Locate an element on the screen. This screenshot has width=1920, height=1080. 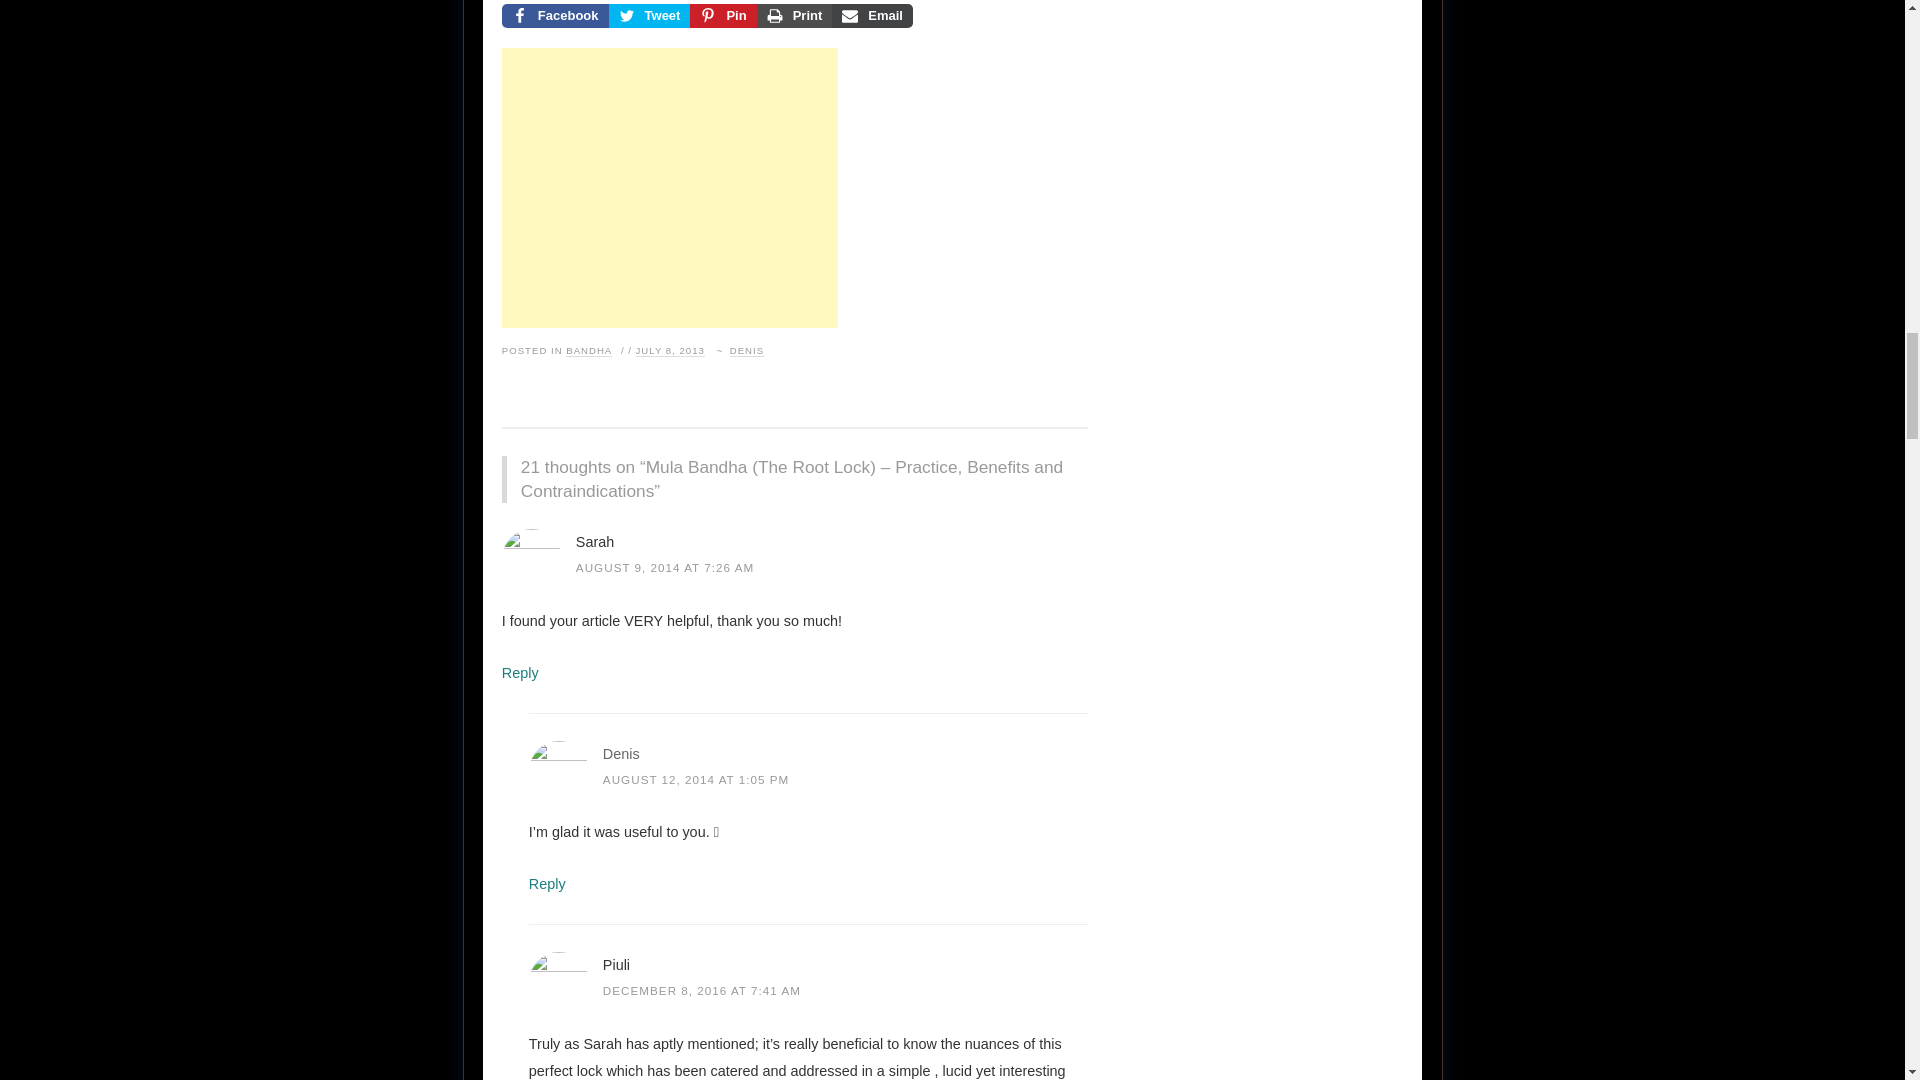
JULY 8, 2013 is located at coordinates (670, 350).